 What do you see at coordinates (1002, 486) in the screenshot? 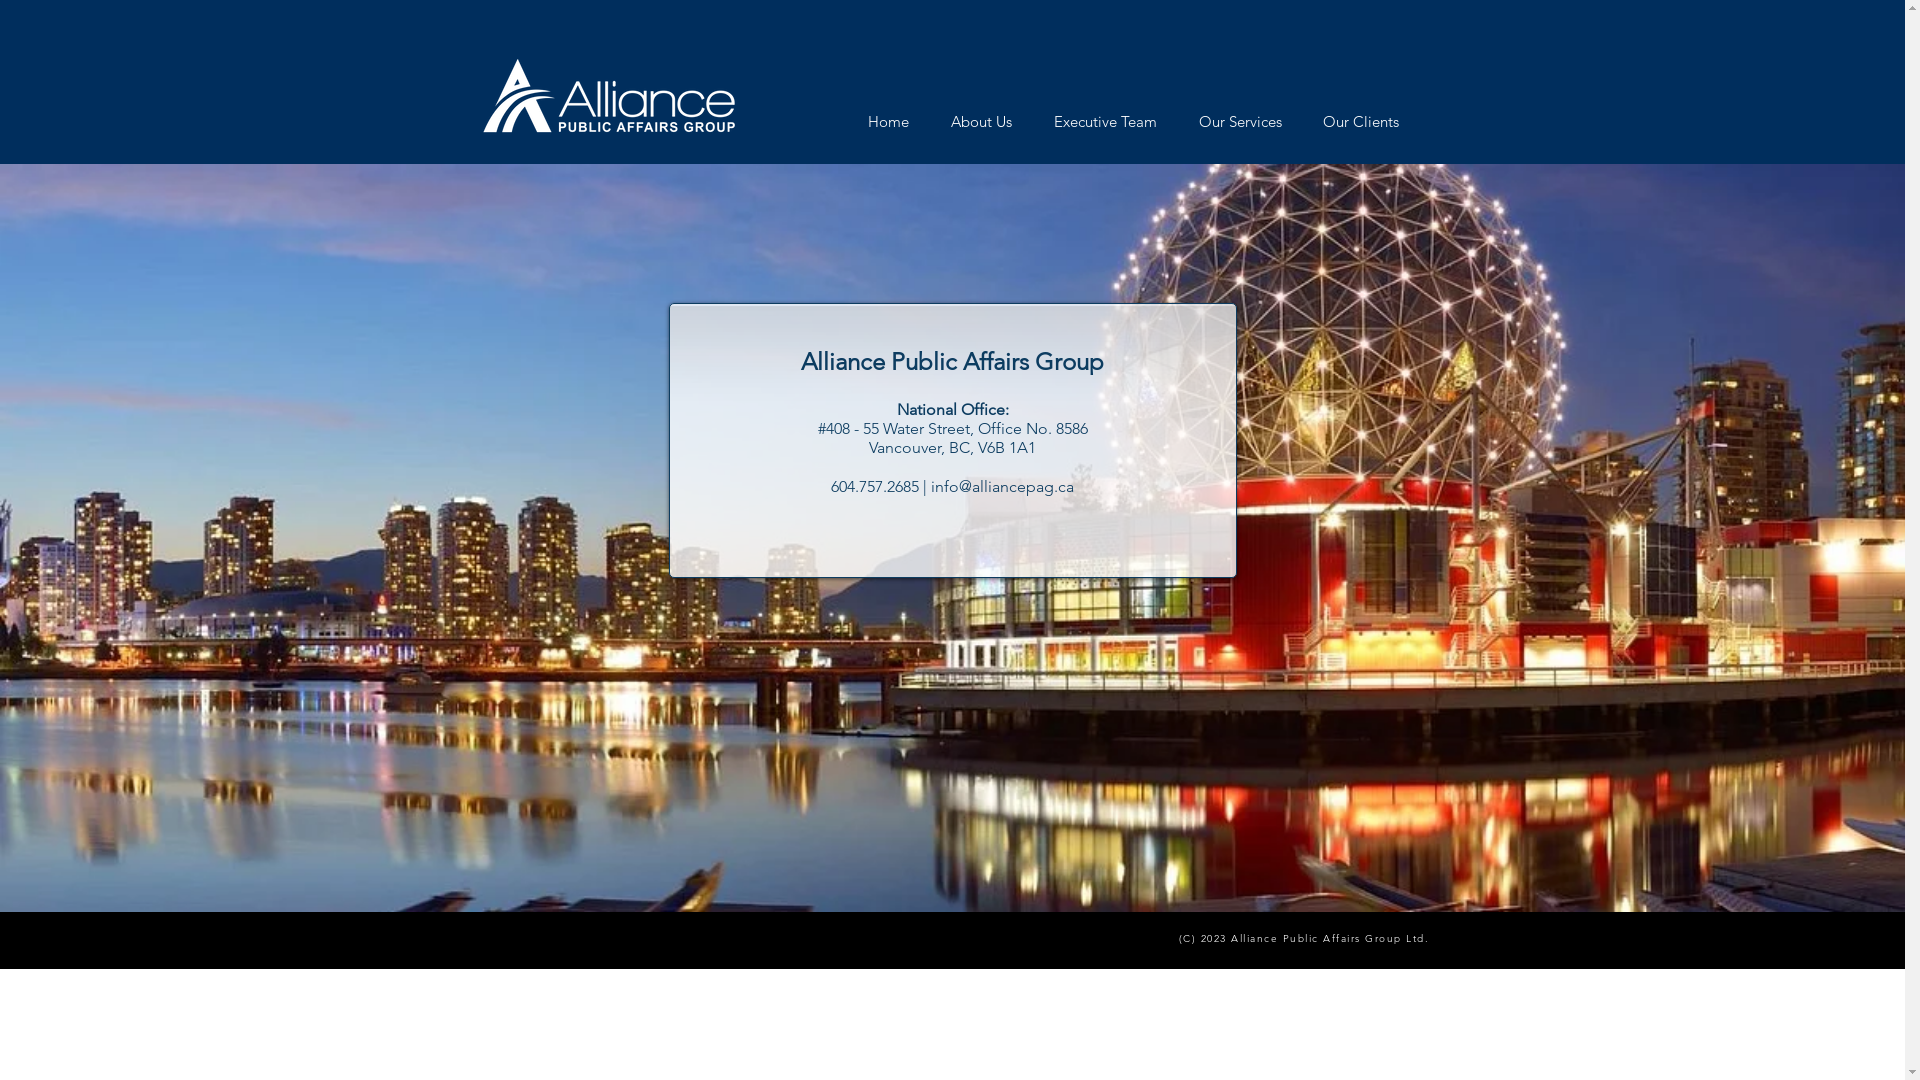
I see `info@alliancepag.ca` at bounding box center [1002, 486].